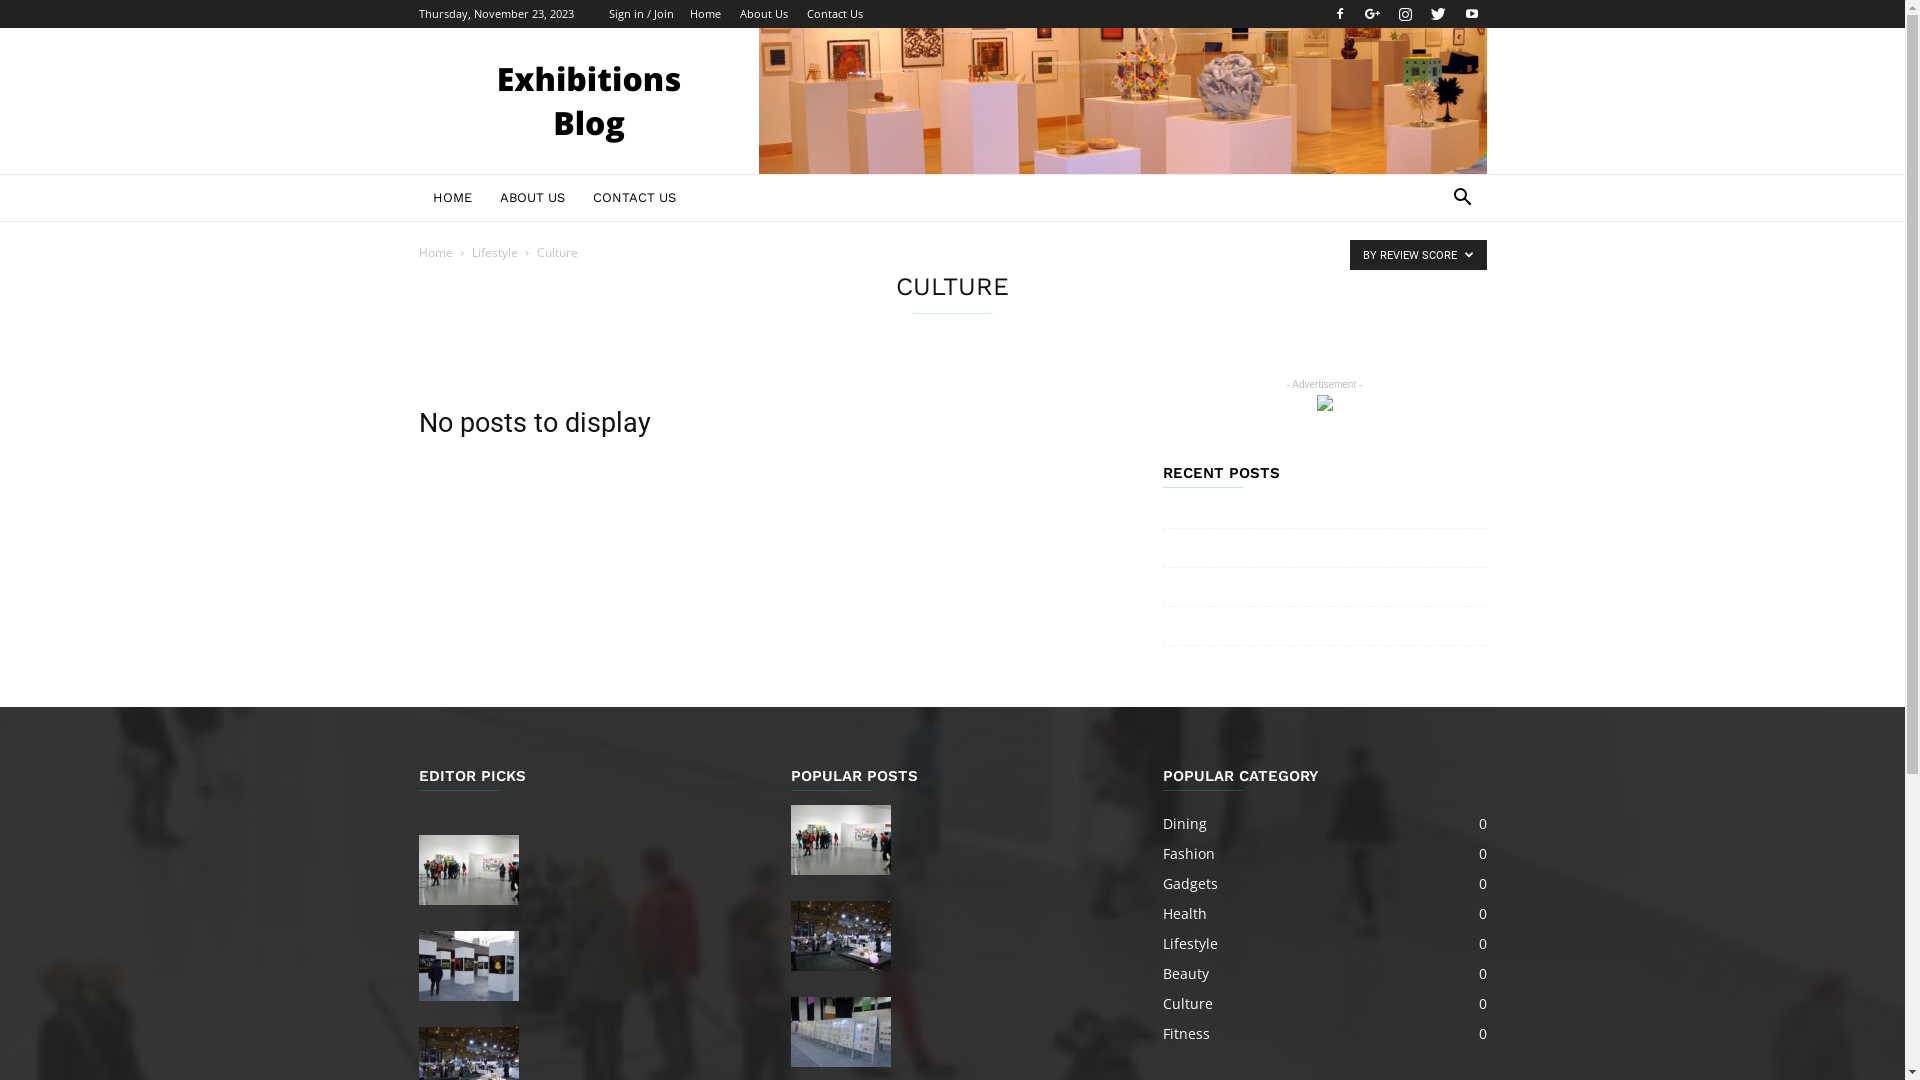  I want to click on About Us, so click(764, 14).